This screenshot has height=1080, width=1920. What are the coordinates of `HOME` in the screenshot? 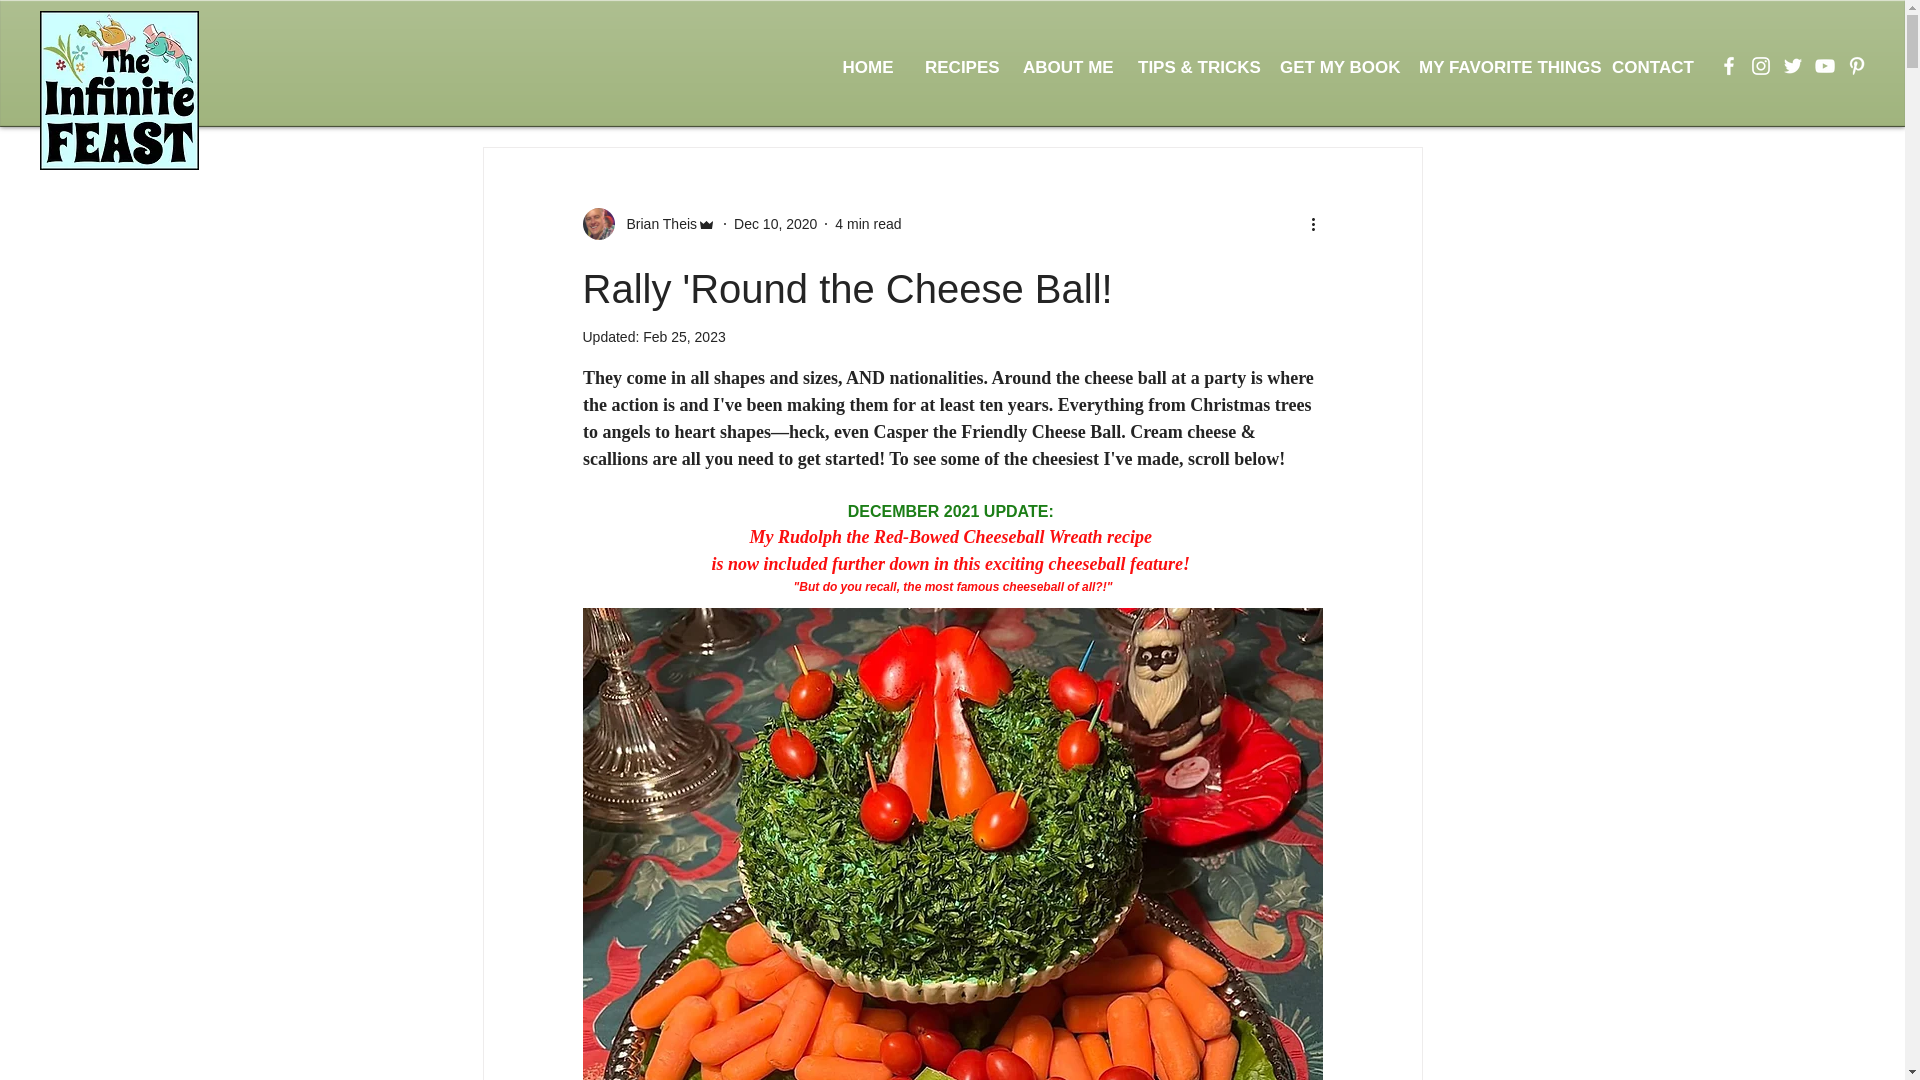 It's located at (868, 68).